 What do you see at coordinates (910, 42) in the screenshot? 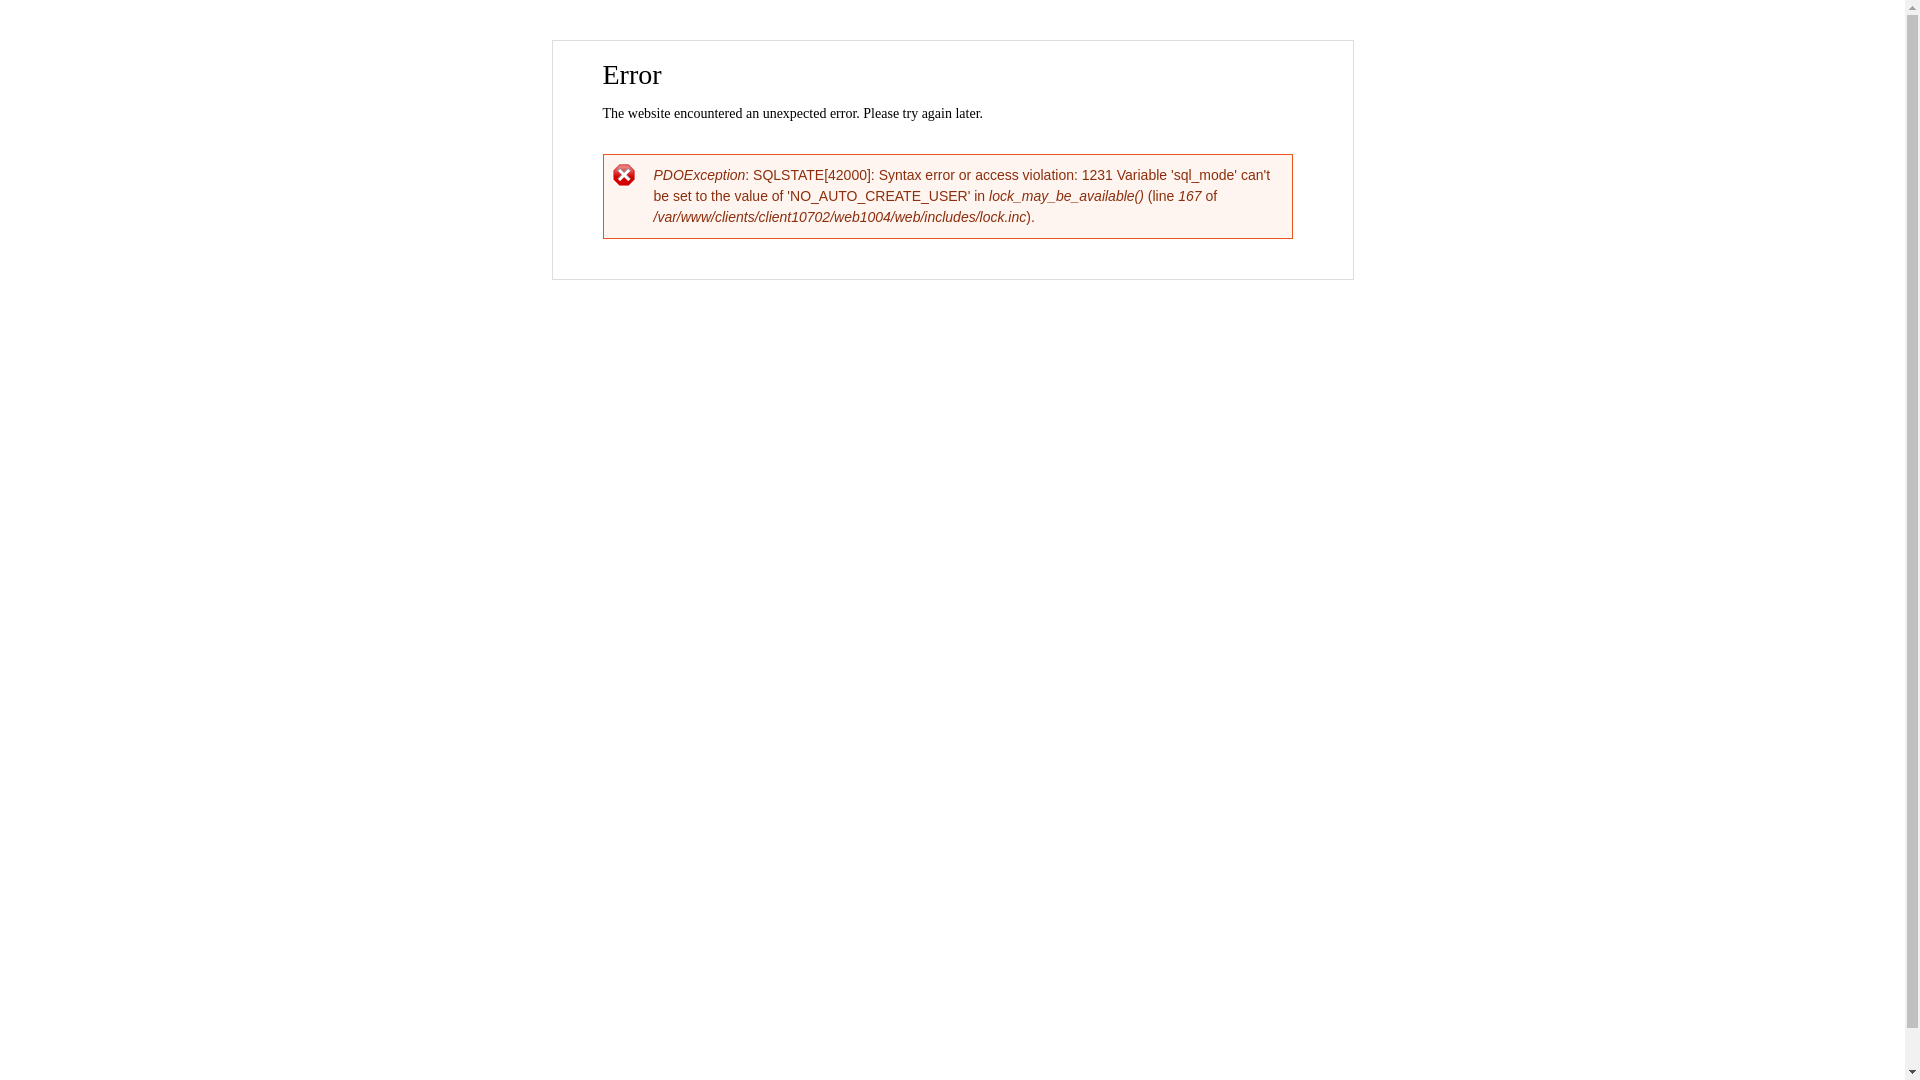
I see `Skip to main content` at bounding box center [910, 42].